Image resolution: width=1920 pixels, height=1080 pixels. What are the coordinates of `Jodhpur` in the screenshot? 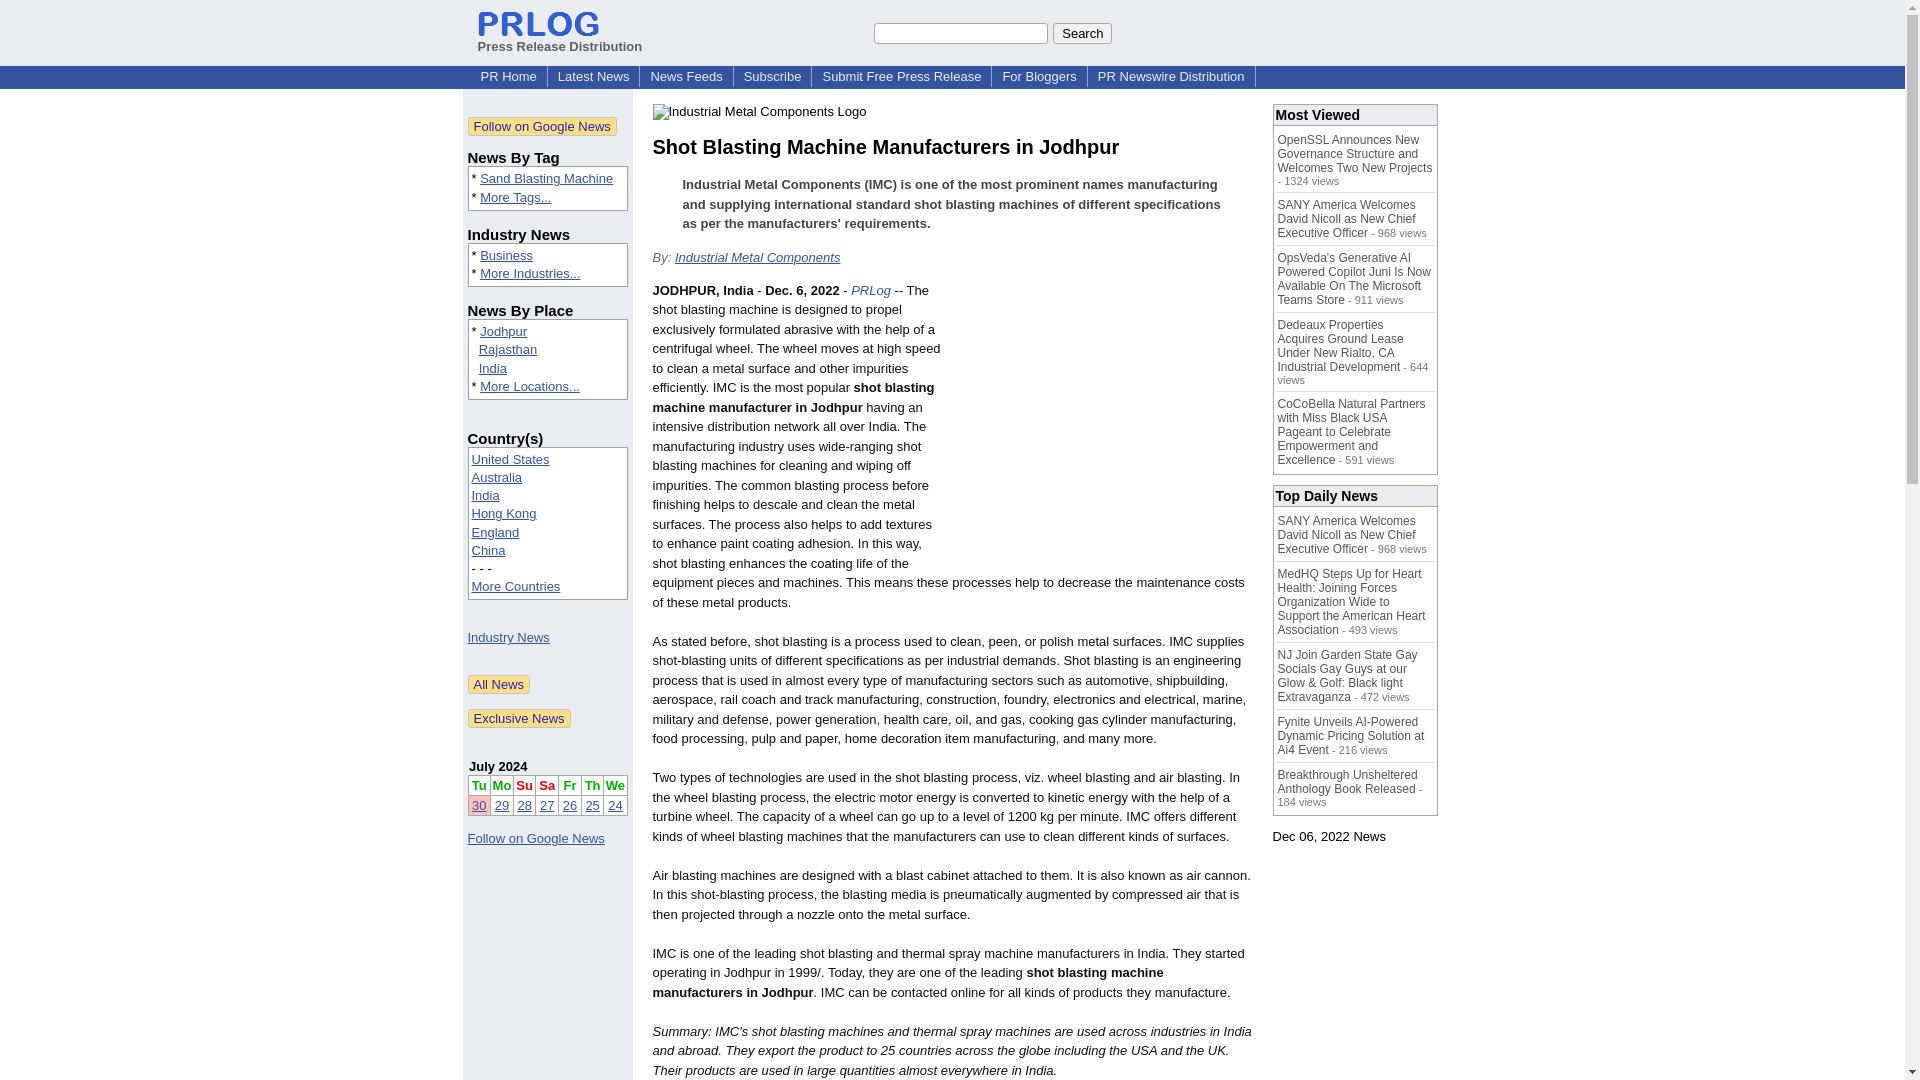 It's located at (503, 332).